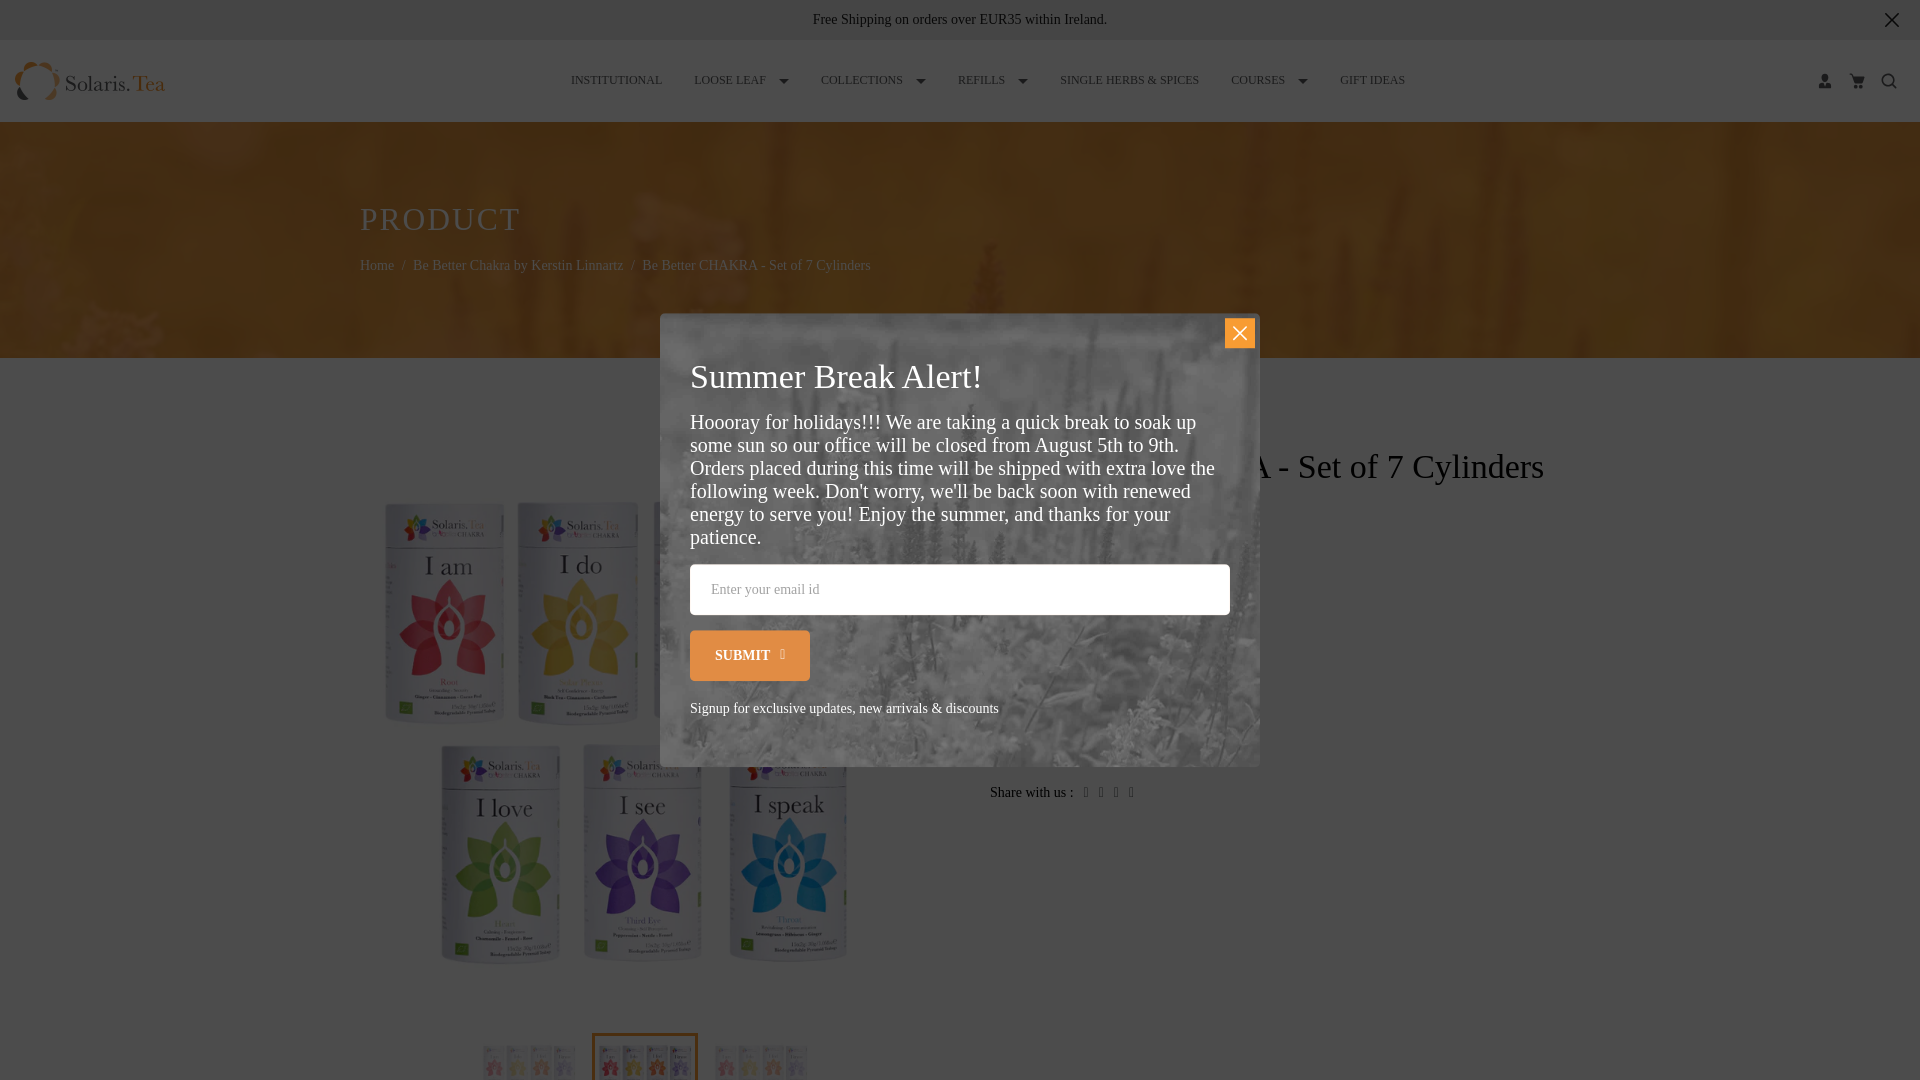 The height and width of the screenshot is (1080, 1920). I want to click on LOOSE LEAF, so click(742, 80).